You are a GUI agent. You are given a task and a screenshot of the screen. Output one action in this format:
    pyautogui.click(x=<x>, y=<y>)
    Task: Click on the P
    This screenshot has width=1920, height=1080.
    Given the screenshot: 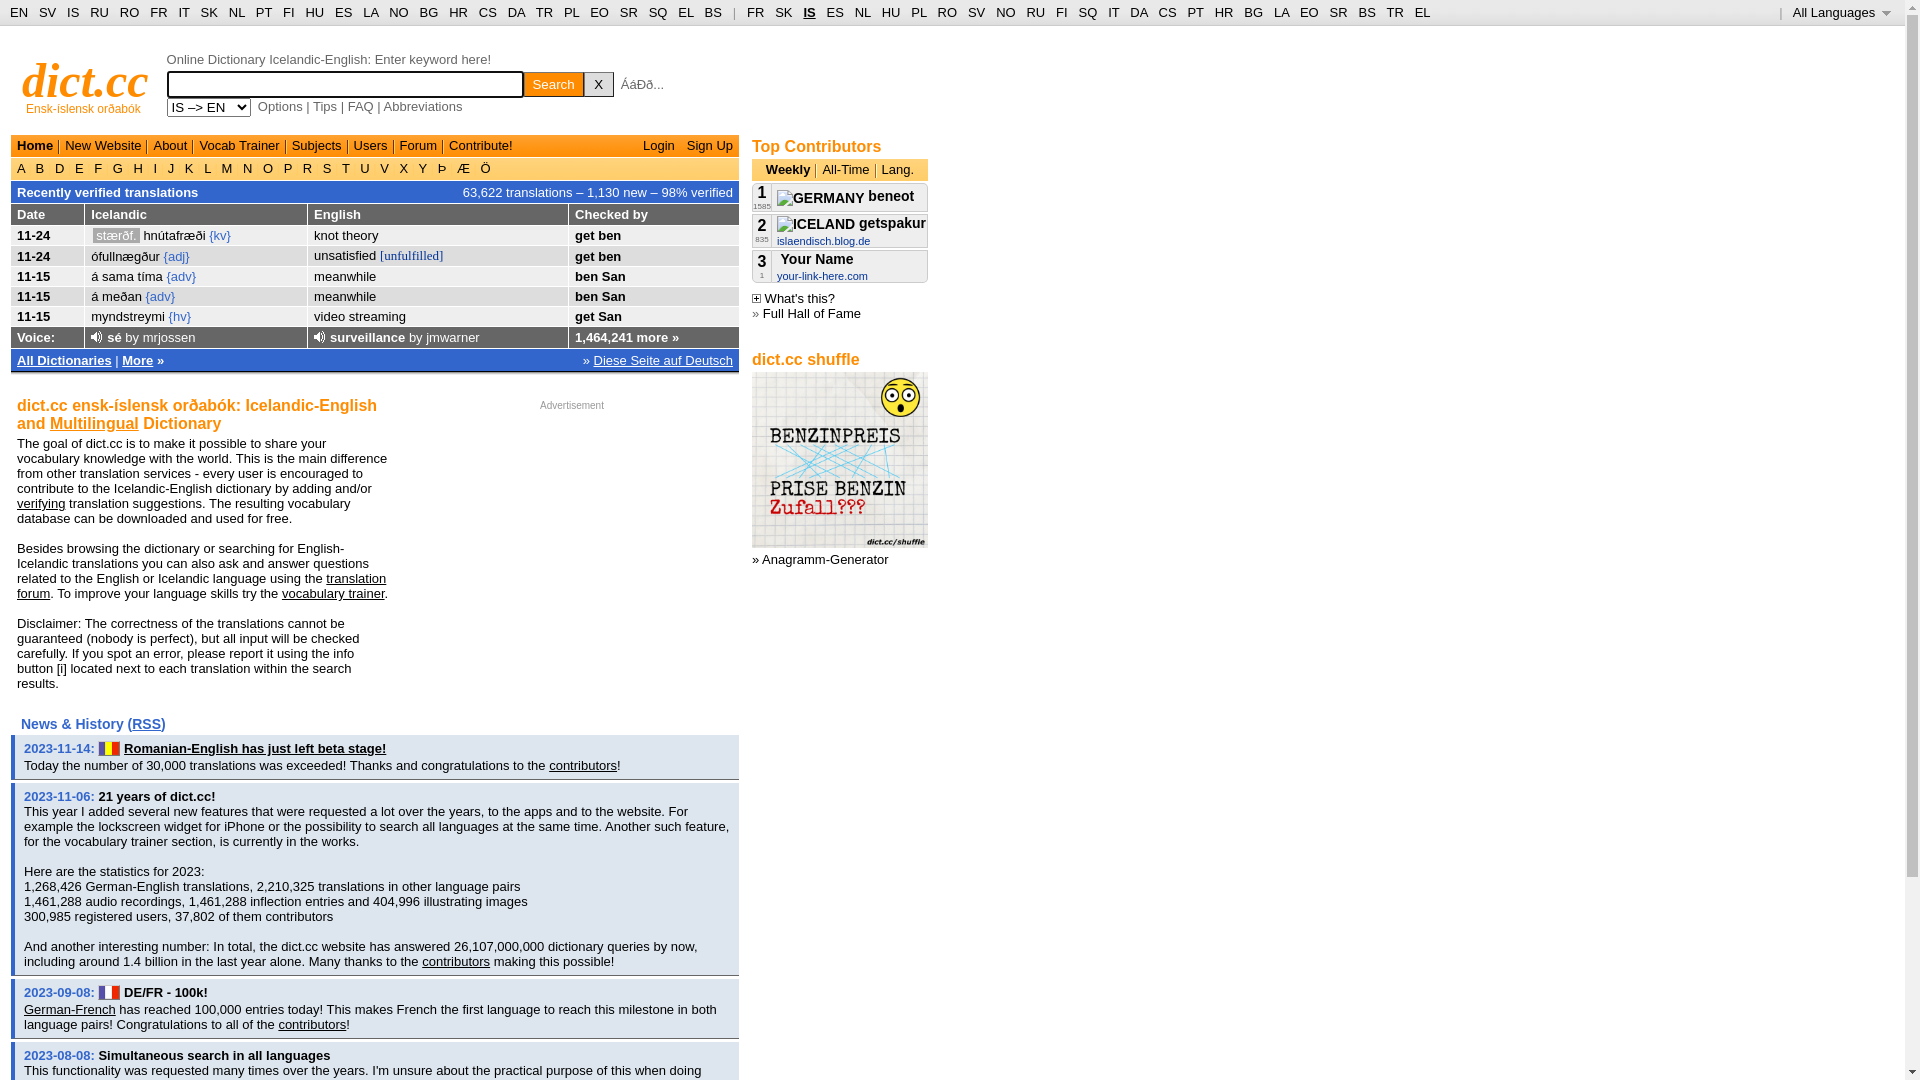 What is the action you would take?
    pyautogui.click(x=288, y=168)
    